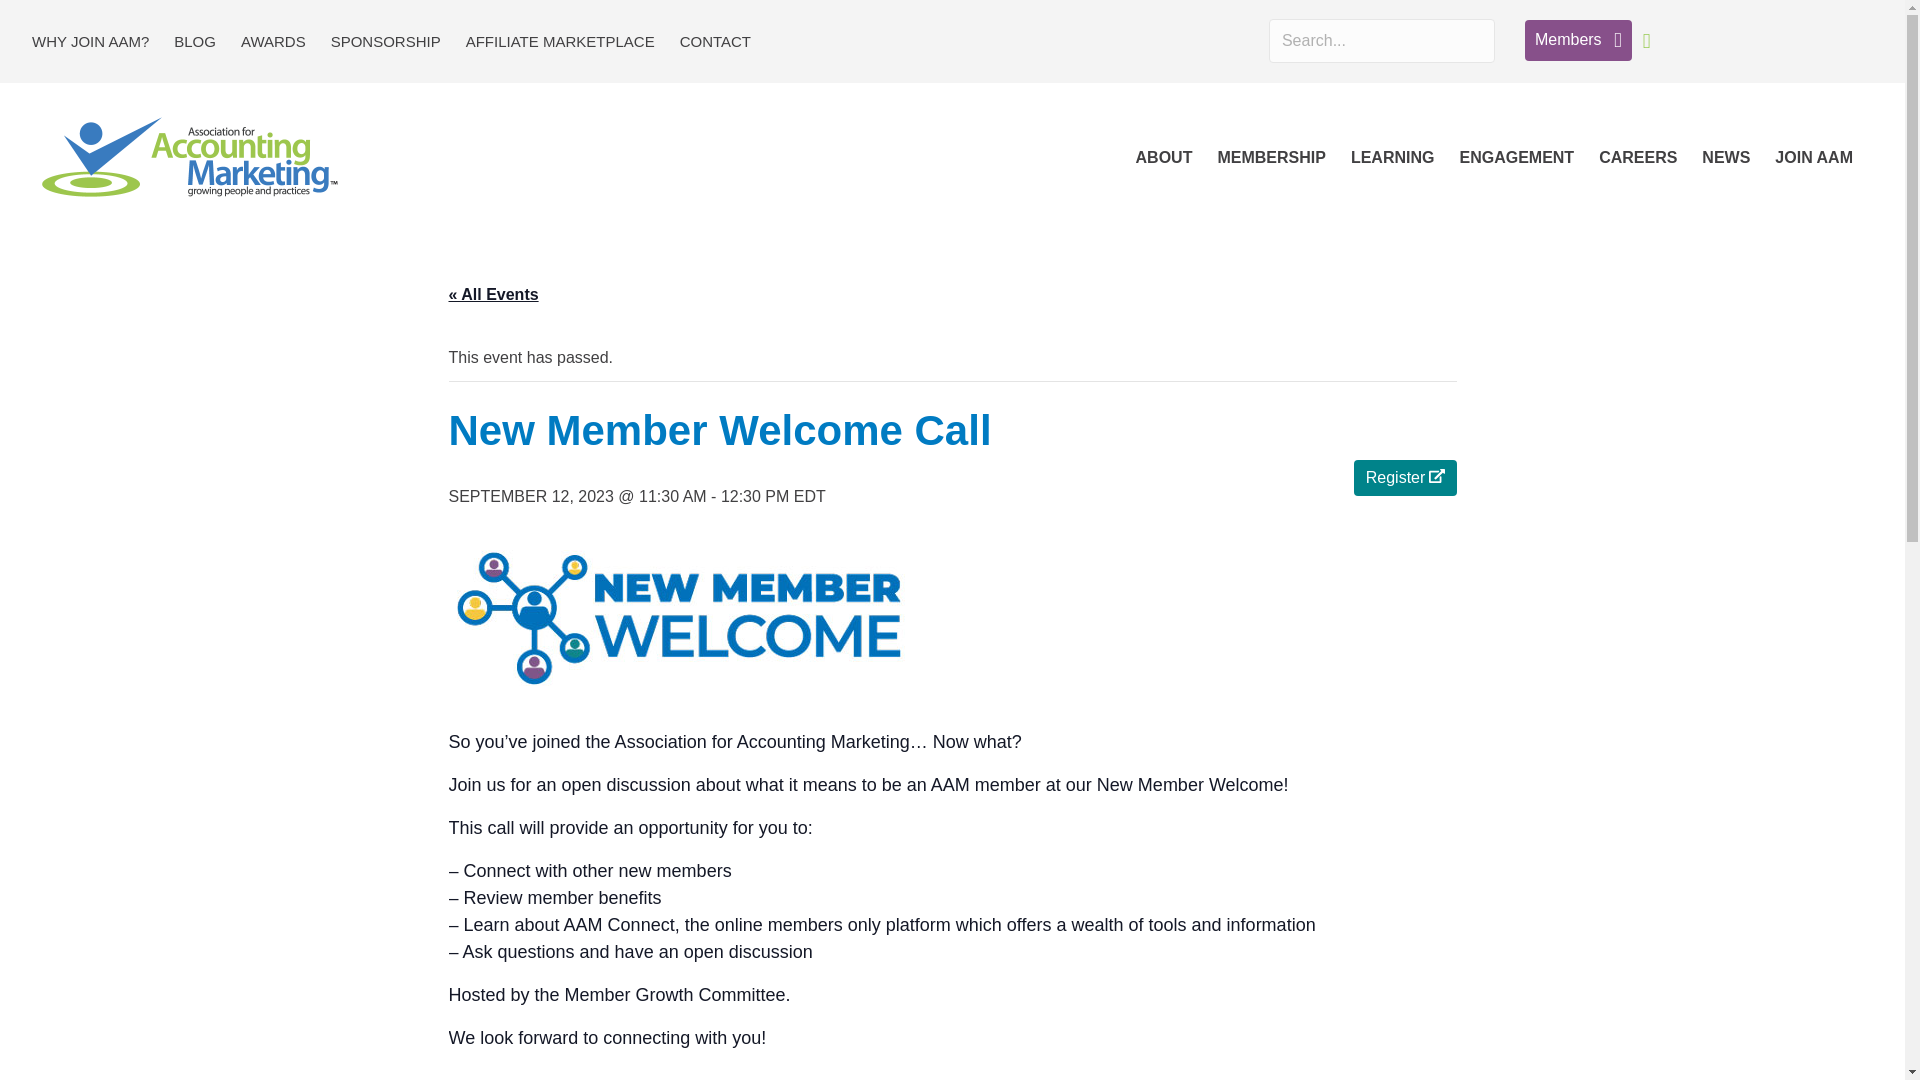  Describe the element at coordinates (1578, 40) in the screenshot. I see `Members` at that location.